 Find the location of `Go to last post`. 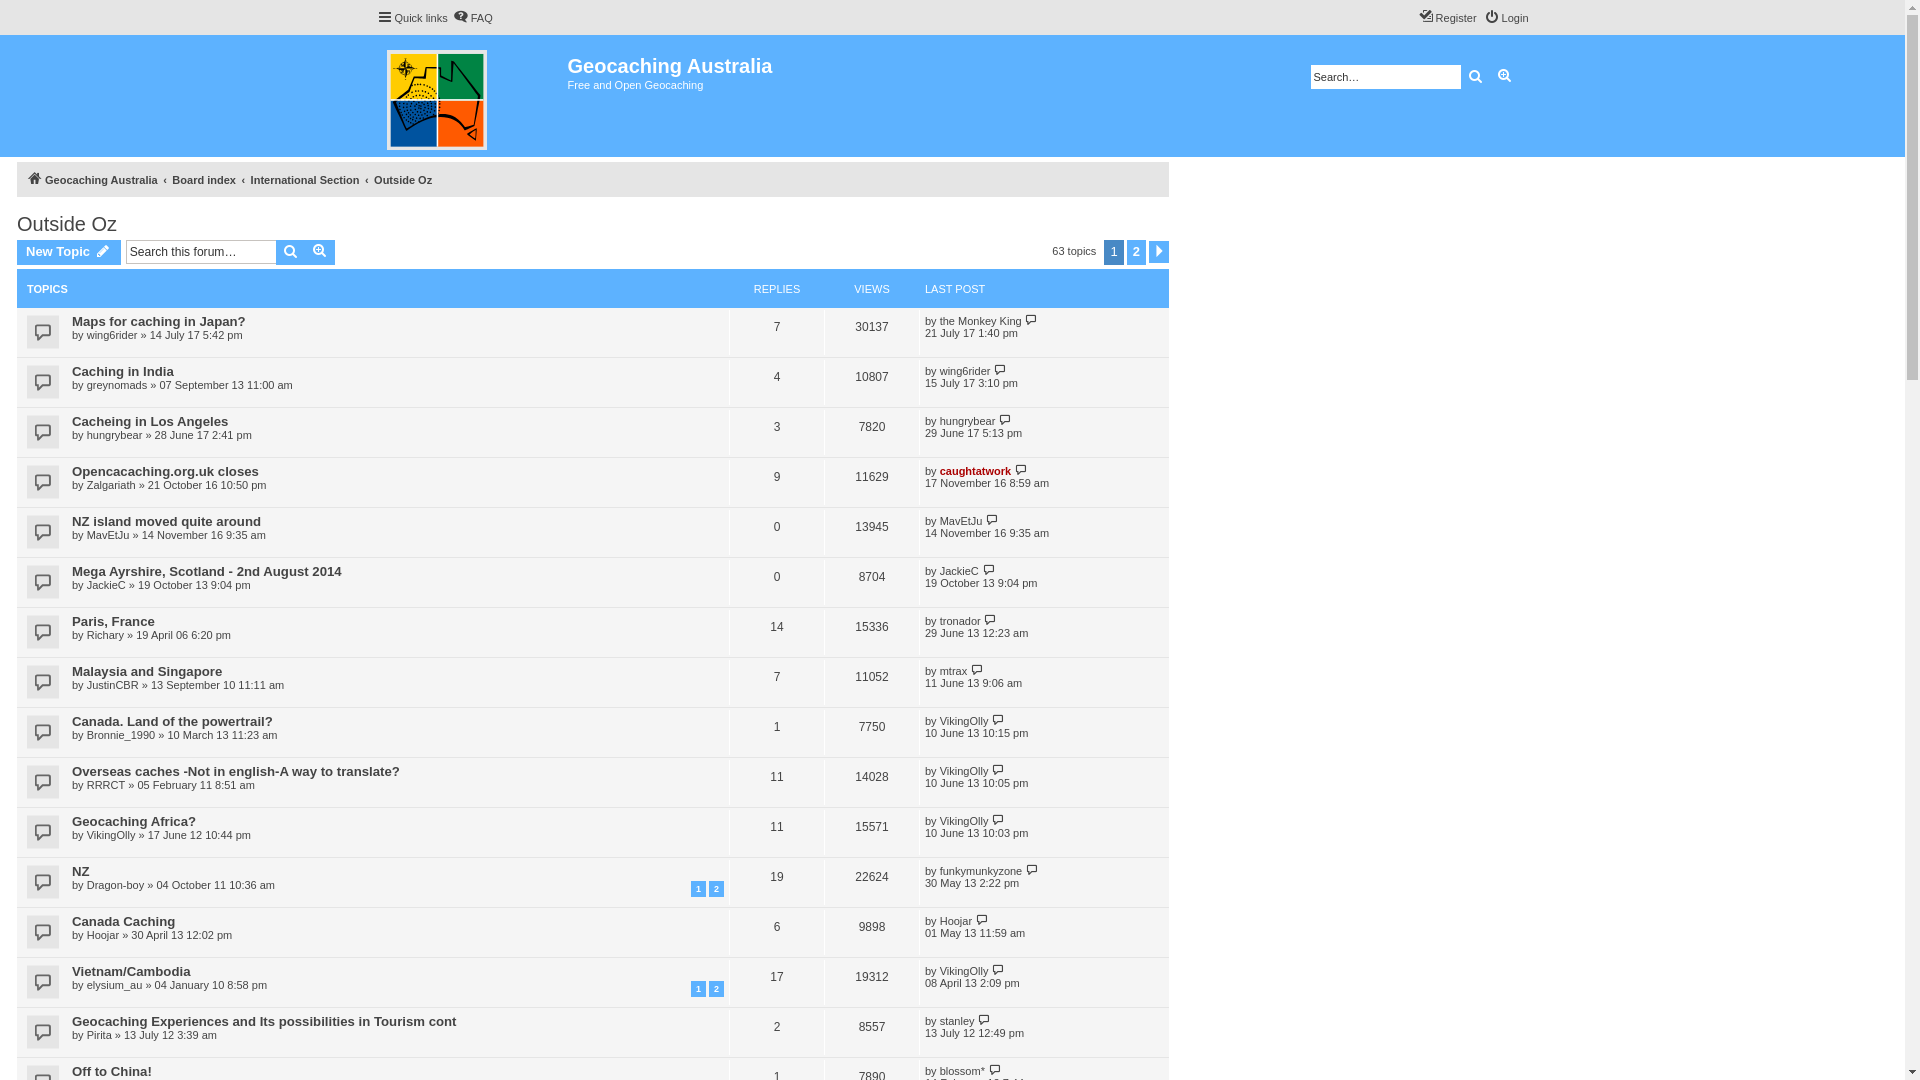

Go to last post is located at coordinates (1032, 320).